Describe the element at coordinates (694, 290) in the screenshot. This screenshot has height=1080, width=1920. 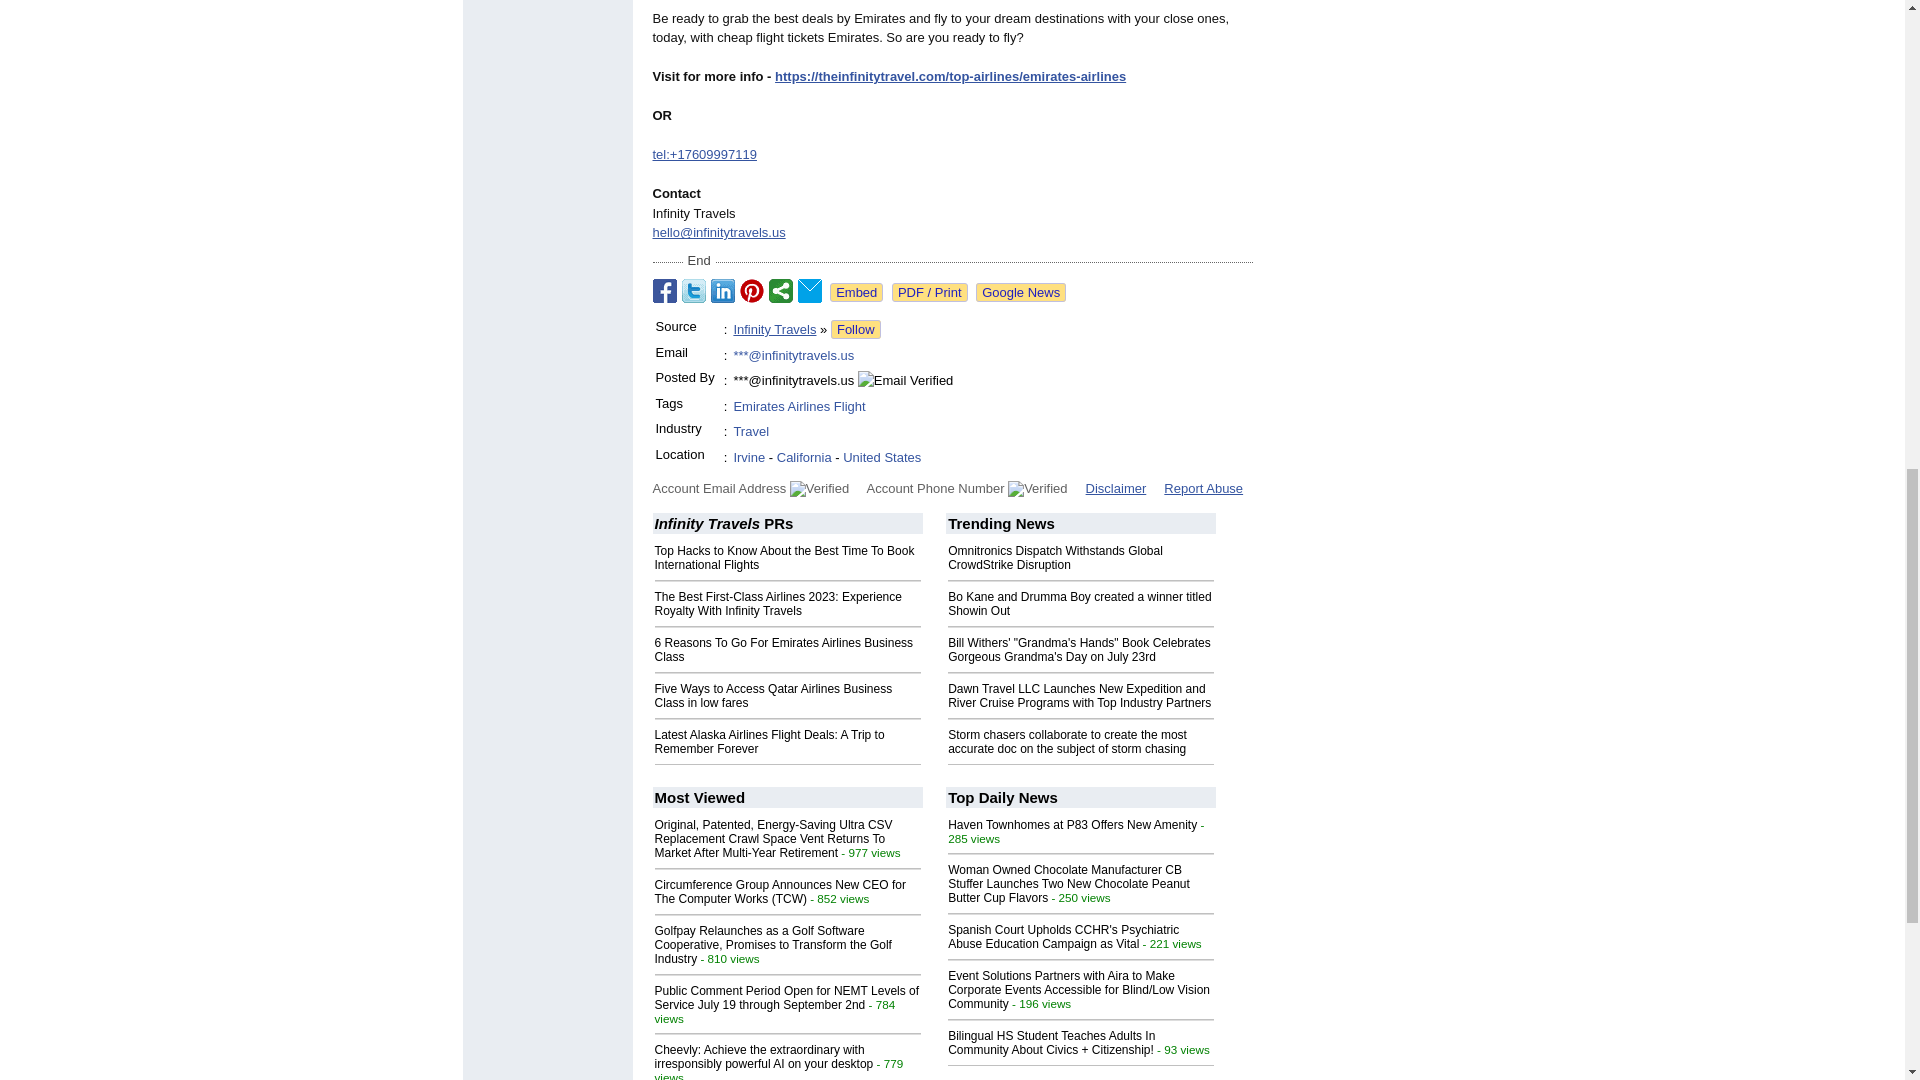
I see `Share on Twitter` at that location.